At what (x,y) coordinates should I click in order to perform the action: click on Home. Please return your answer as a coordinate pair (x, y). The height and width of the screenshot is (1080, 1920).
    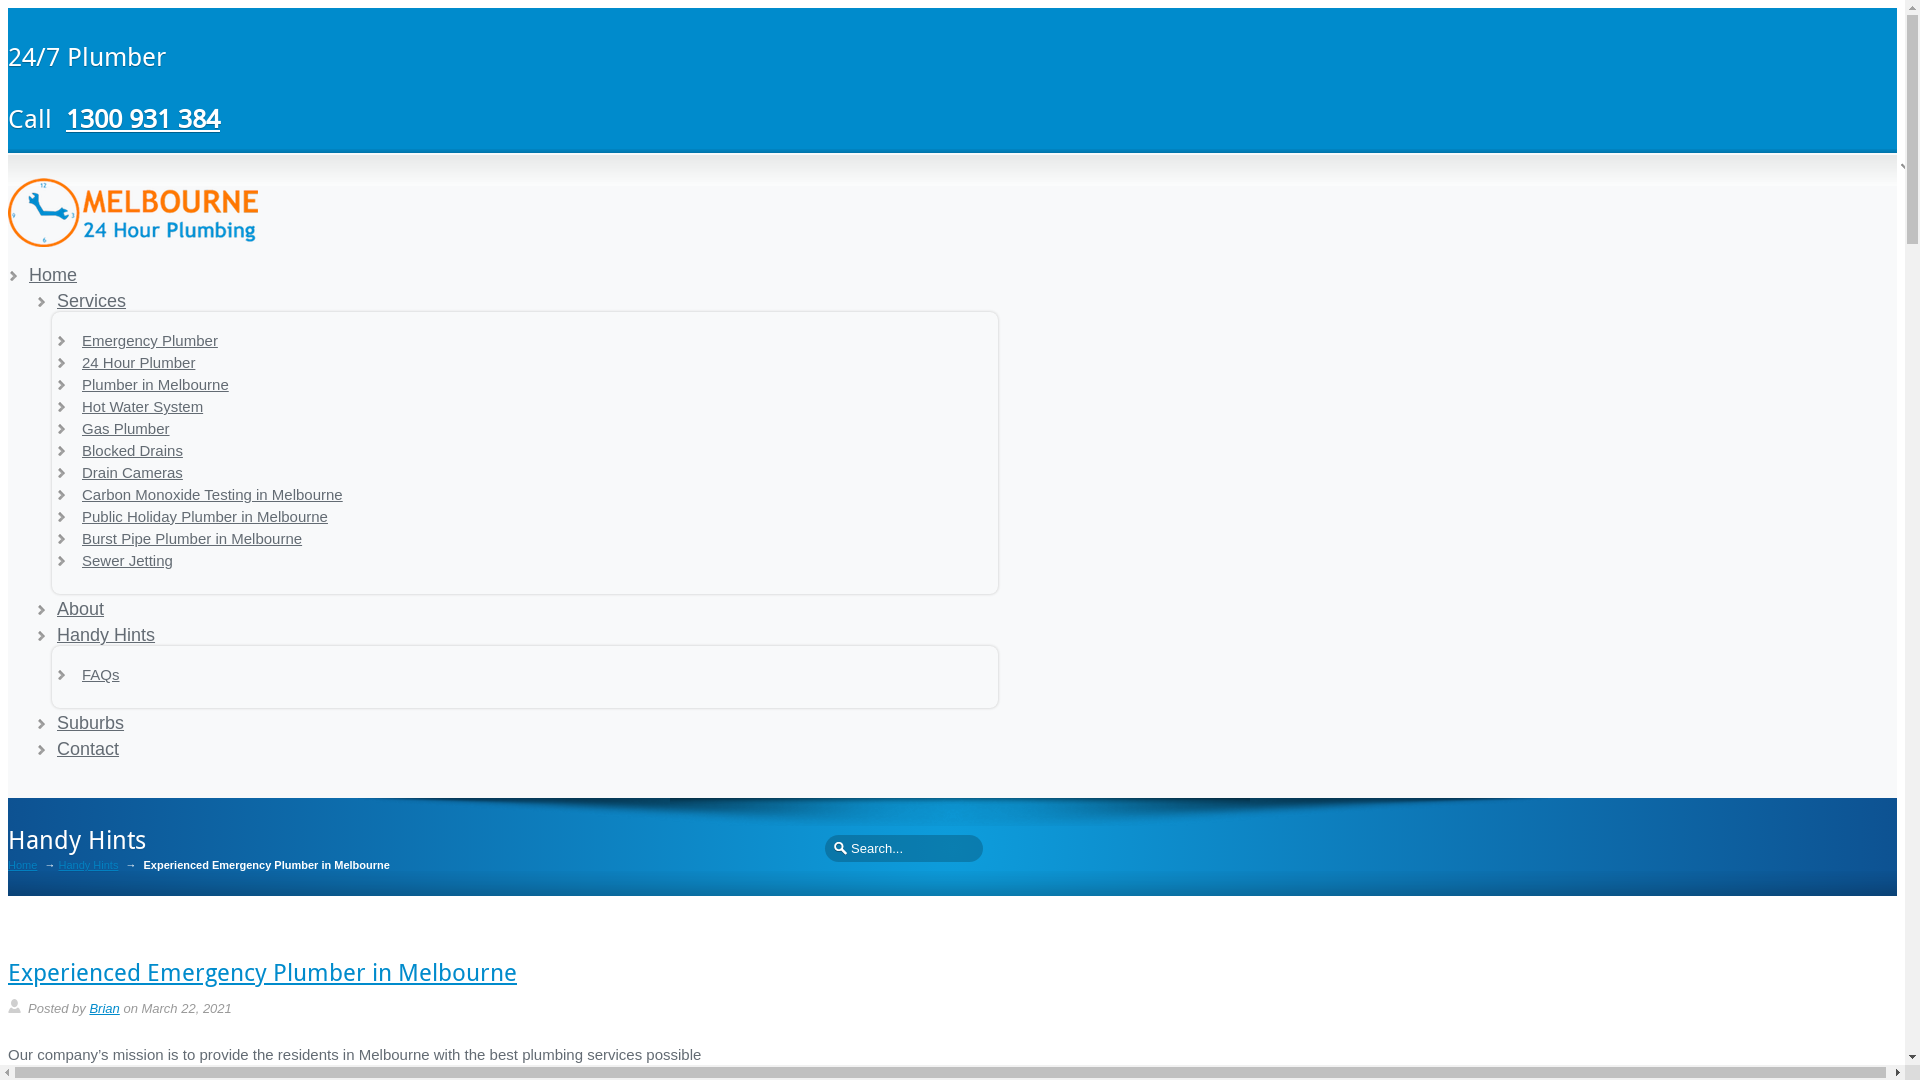
    Looking at the image, I should click on (53, 275).